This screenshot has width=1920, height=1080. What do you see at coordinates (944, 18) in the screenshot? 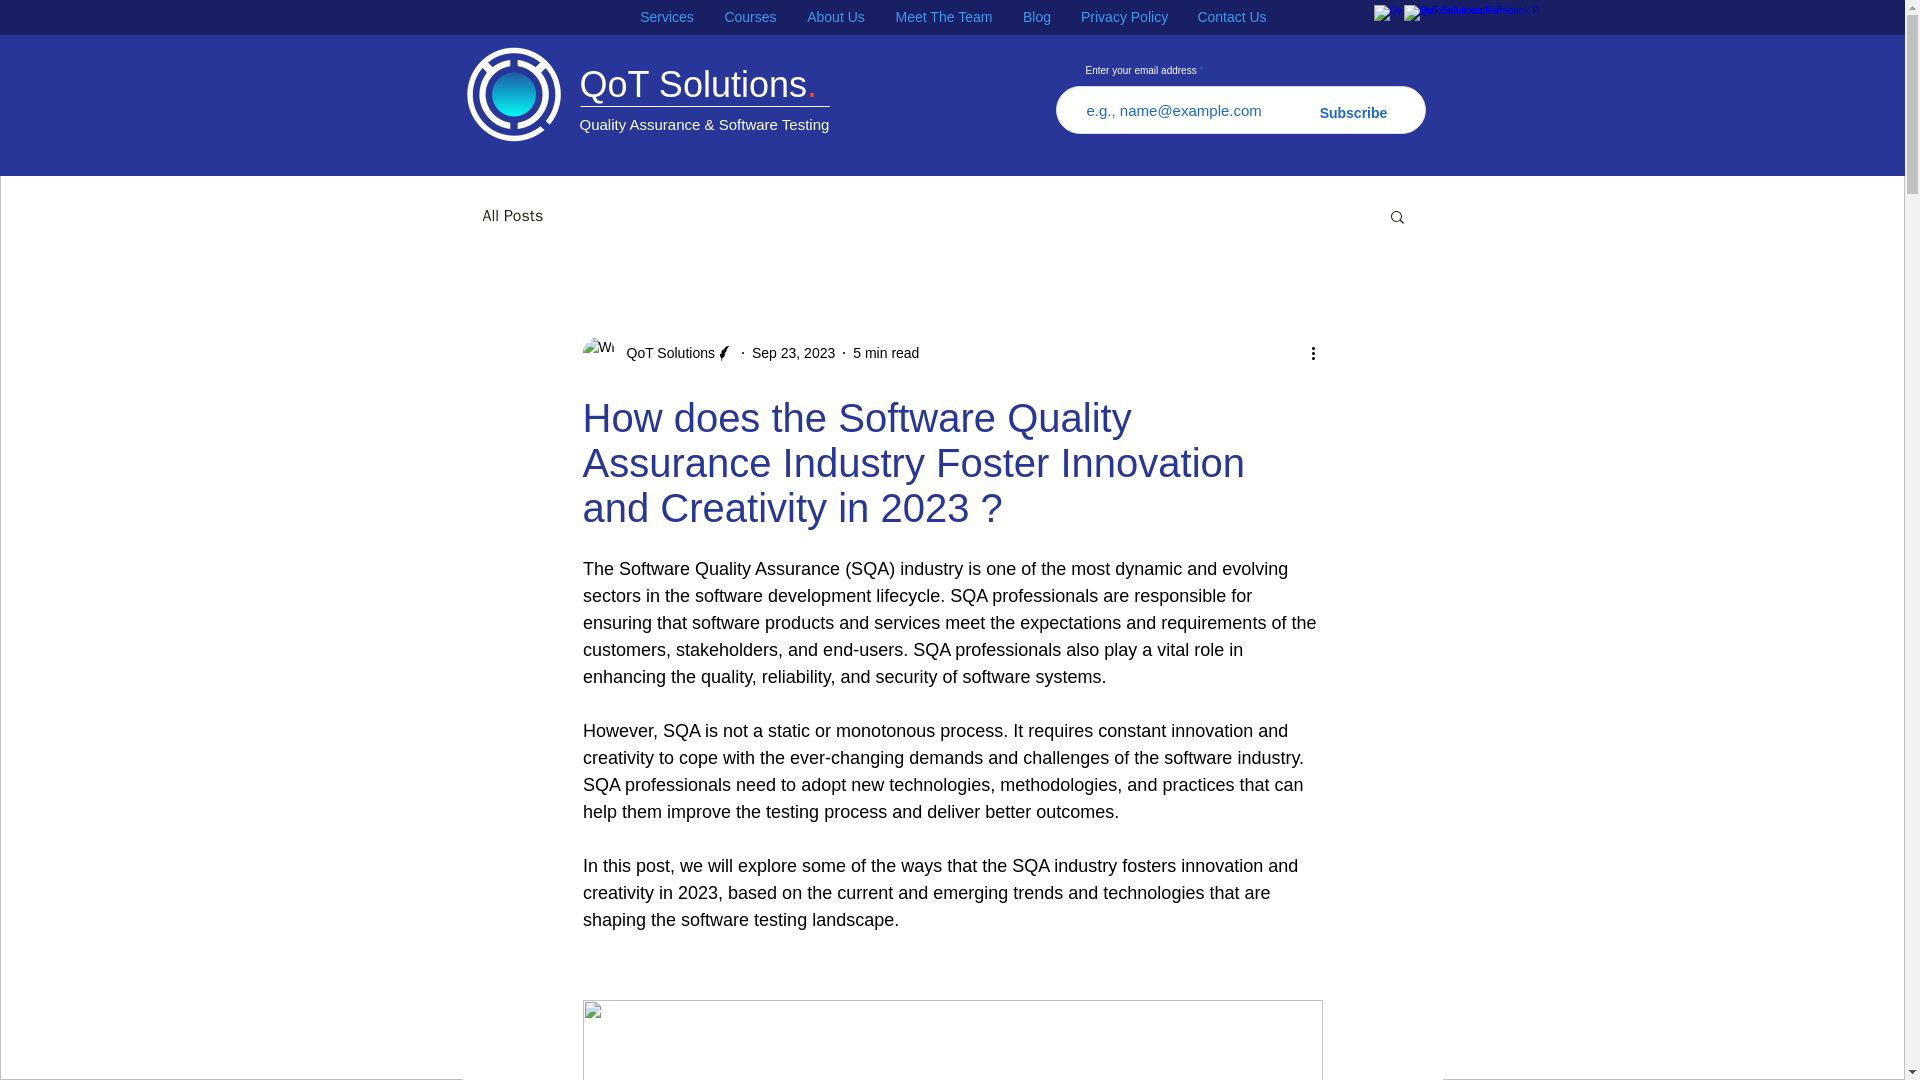
I see `Meet The Team` at bounding box center [944, 18].